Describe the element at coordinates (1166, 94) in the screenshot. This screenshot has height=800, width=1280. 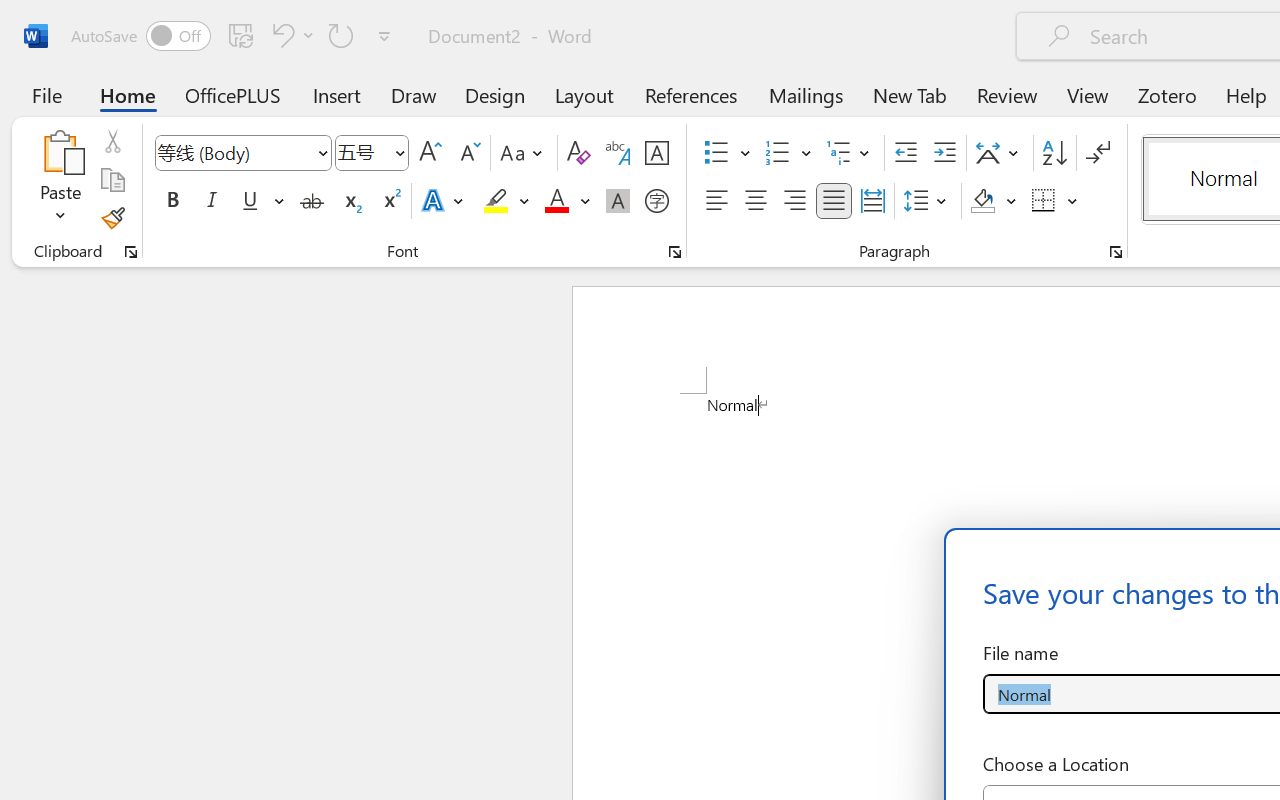
I see `Zotero` at that location.